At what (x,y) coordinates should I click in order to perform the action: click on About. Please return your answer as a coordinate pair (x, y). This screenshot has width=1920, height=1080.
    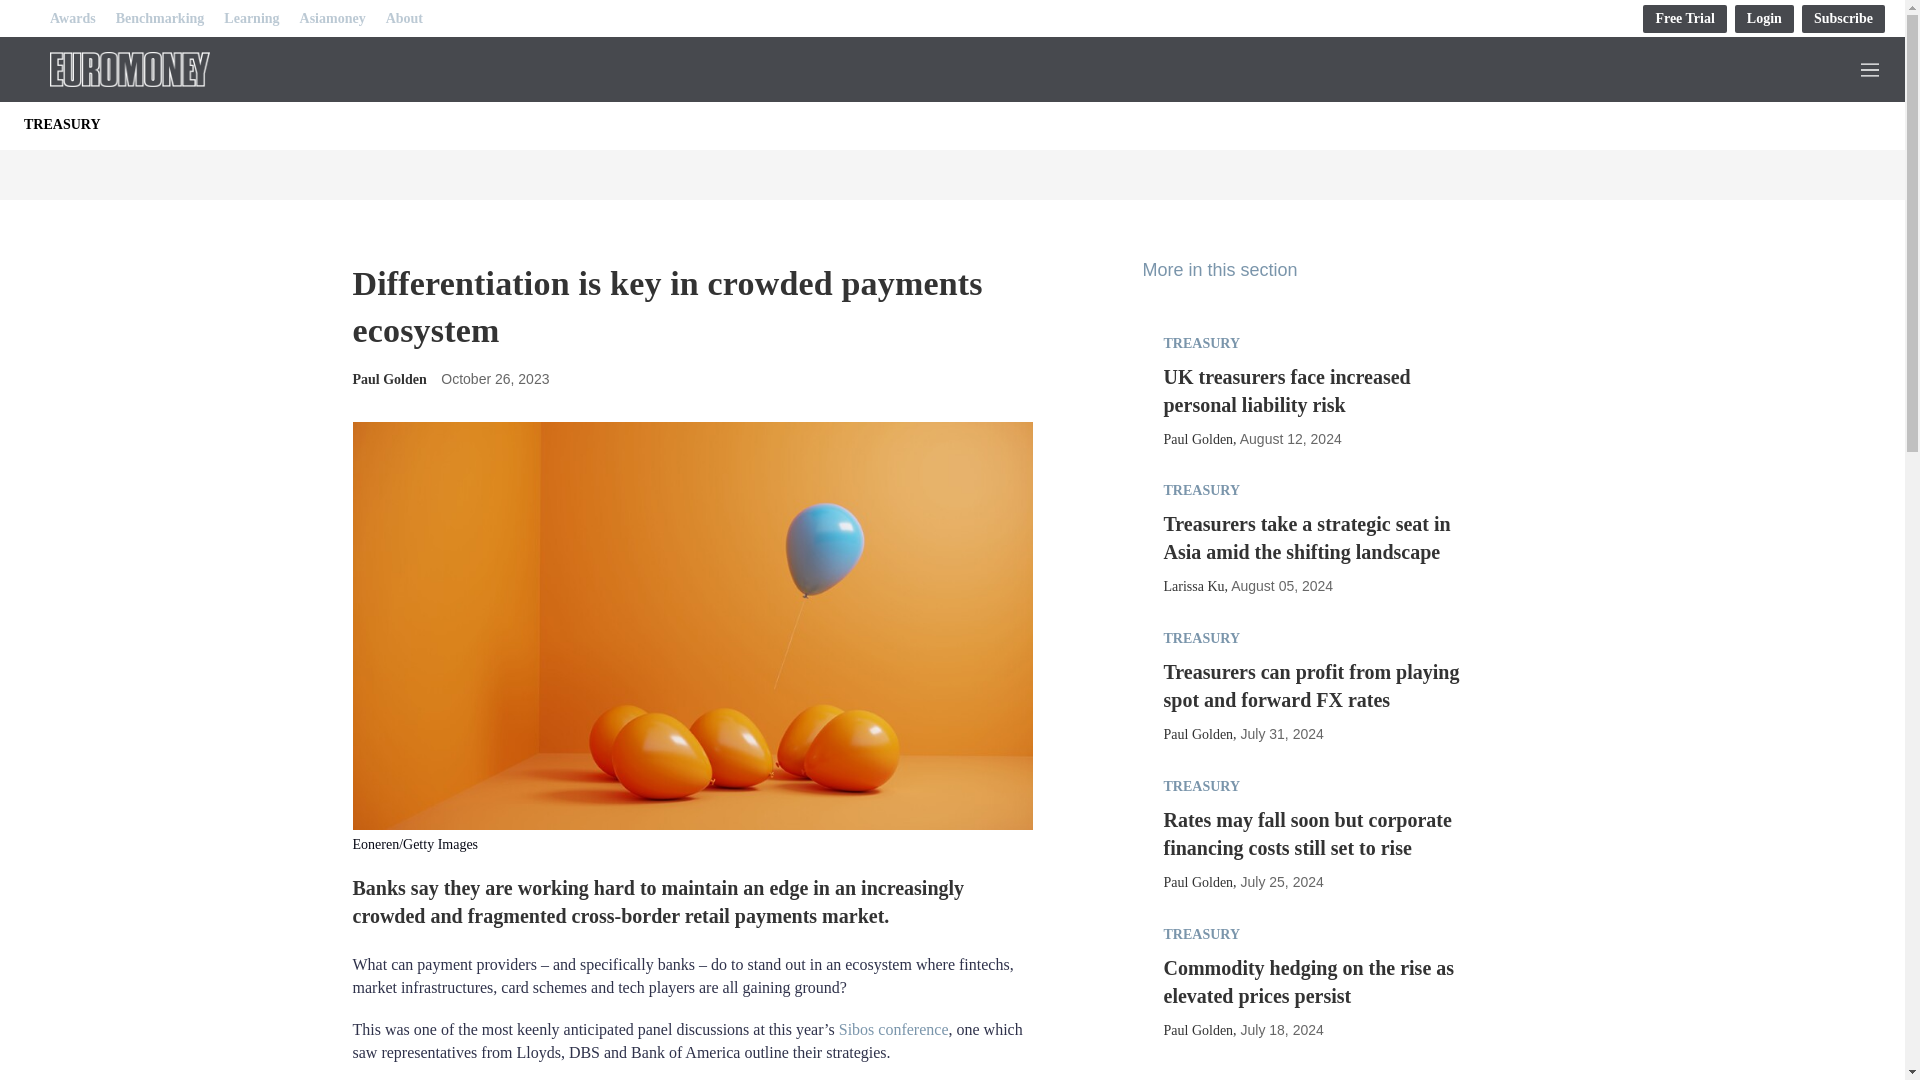
    Looking at the image, I should click on (404, 18).